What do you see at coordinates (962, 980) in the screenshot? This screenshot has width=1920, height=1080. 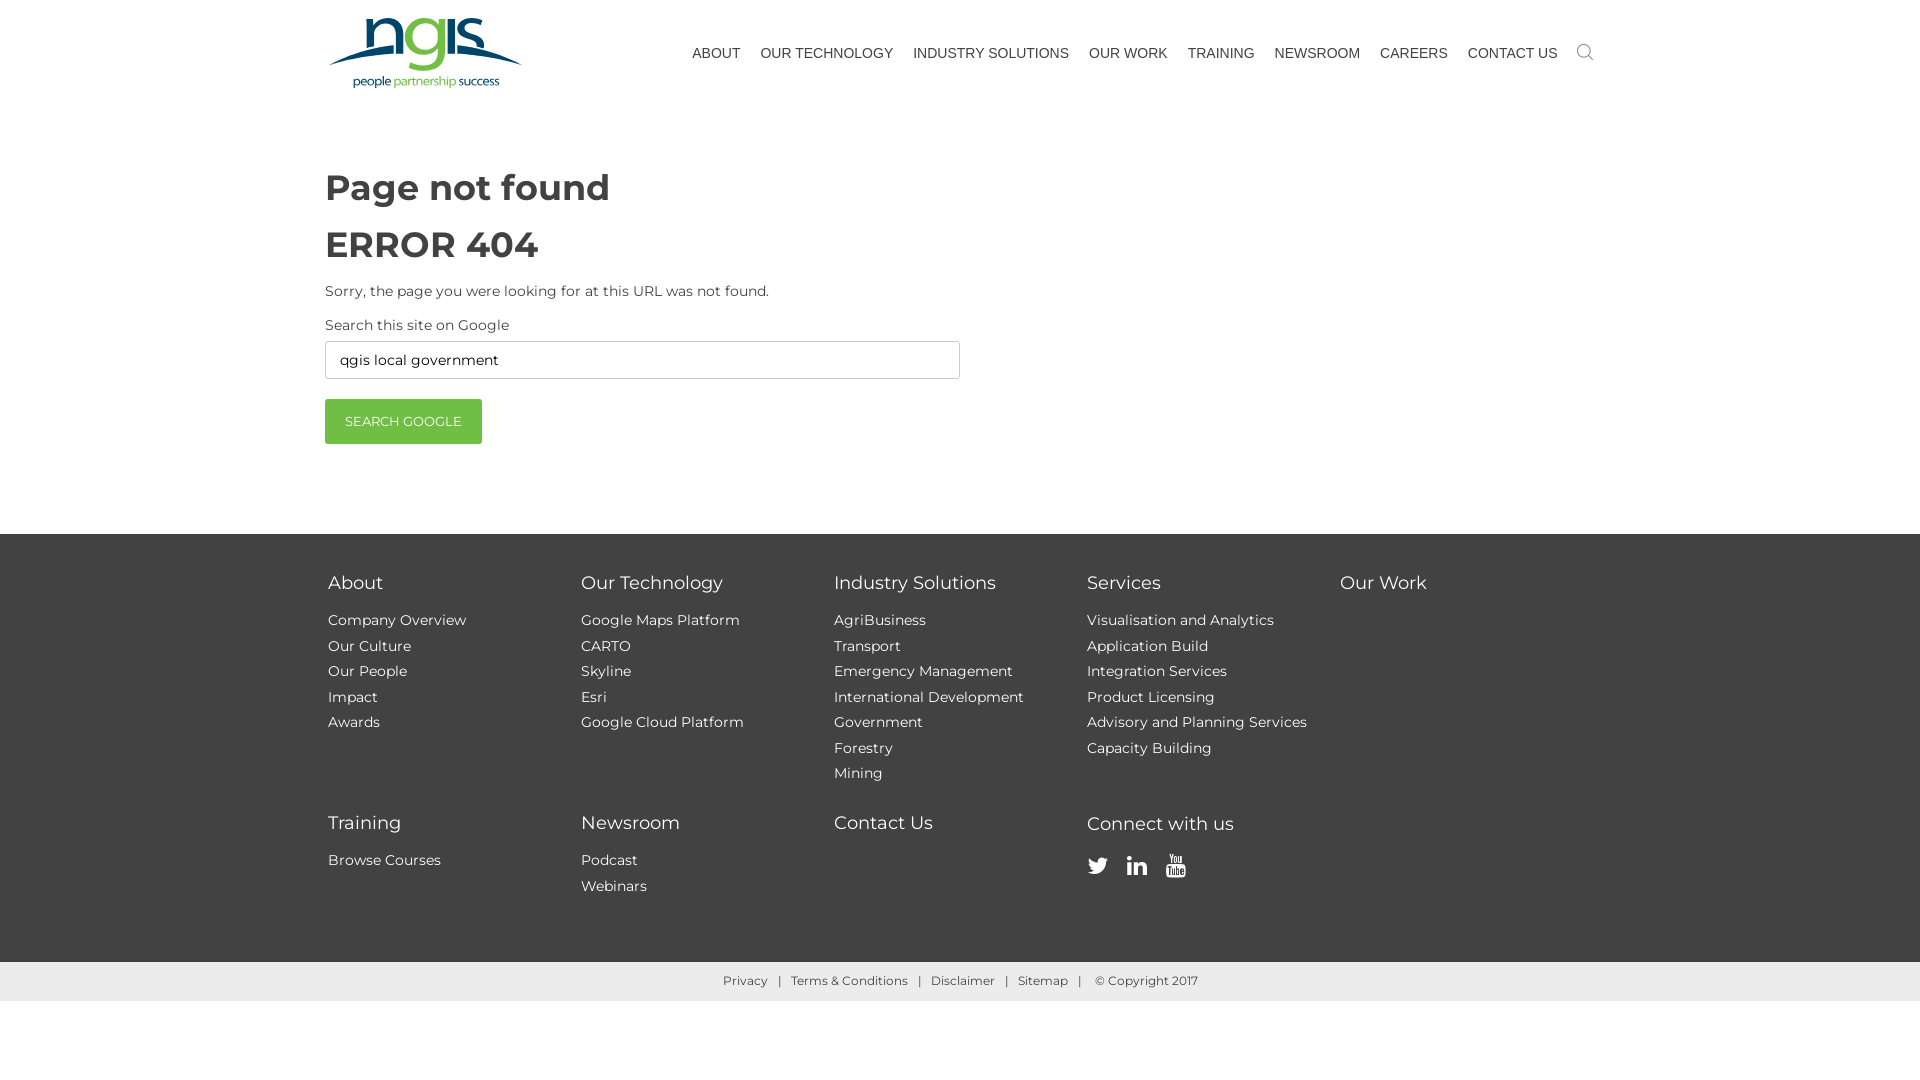 I see `Disclaimer` at bounding box center [962, 980].